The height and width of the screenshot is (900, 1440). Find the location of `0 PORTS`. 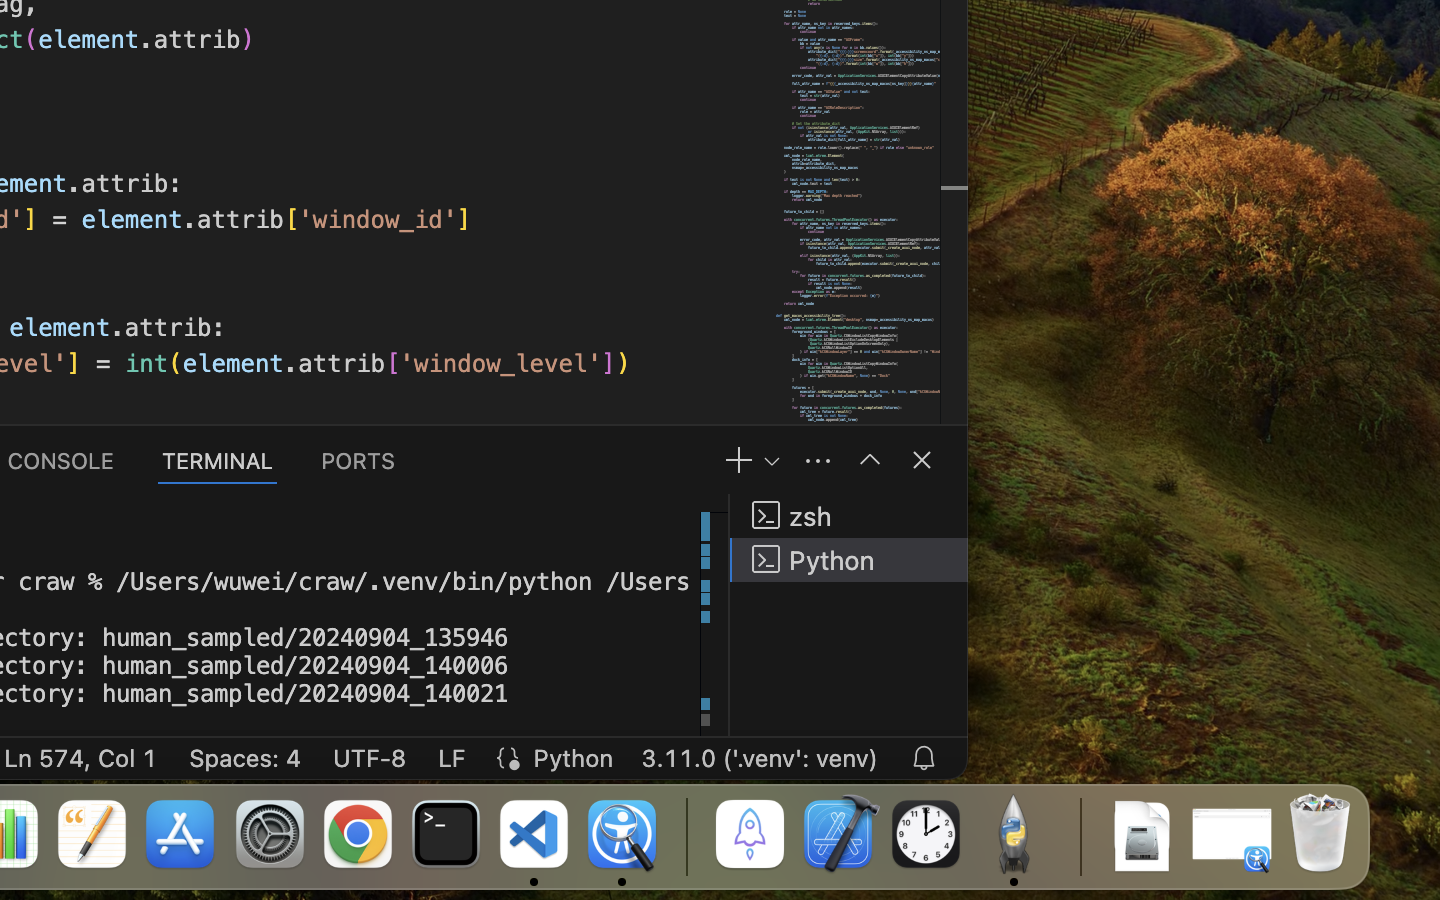

0 PORTS is located at coordinates (359, 460).